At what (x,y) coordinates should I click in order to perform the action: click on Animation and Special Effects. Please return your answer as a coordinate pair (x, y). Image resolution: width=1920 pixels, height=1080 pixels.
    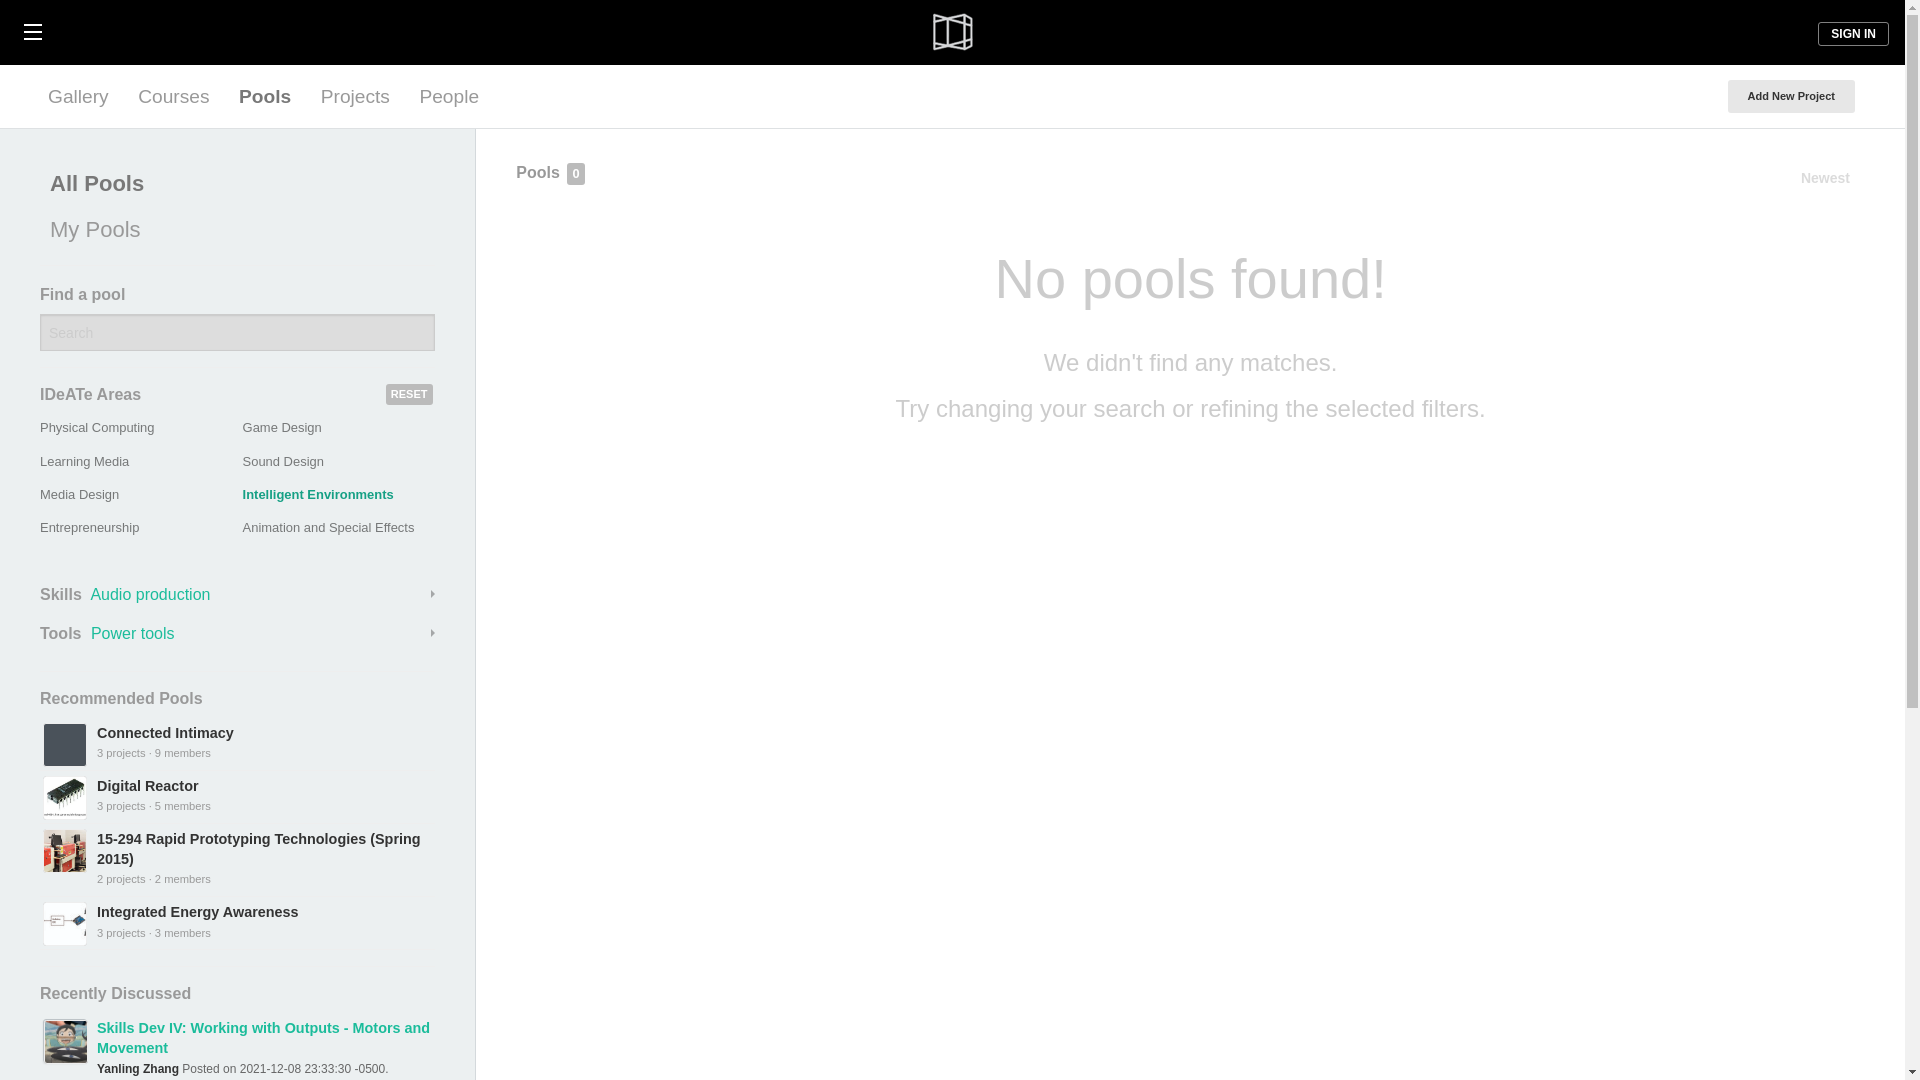
    Looking at the image, I should click on (328, 526).